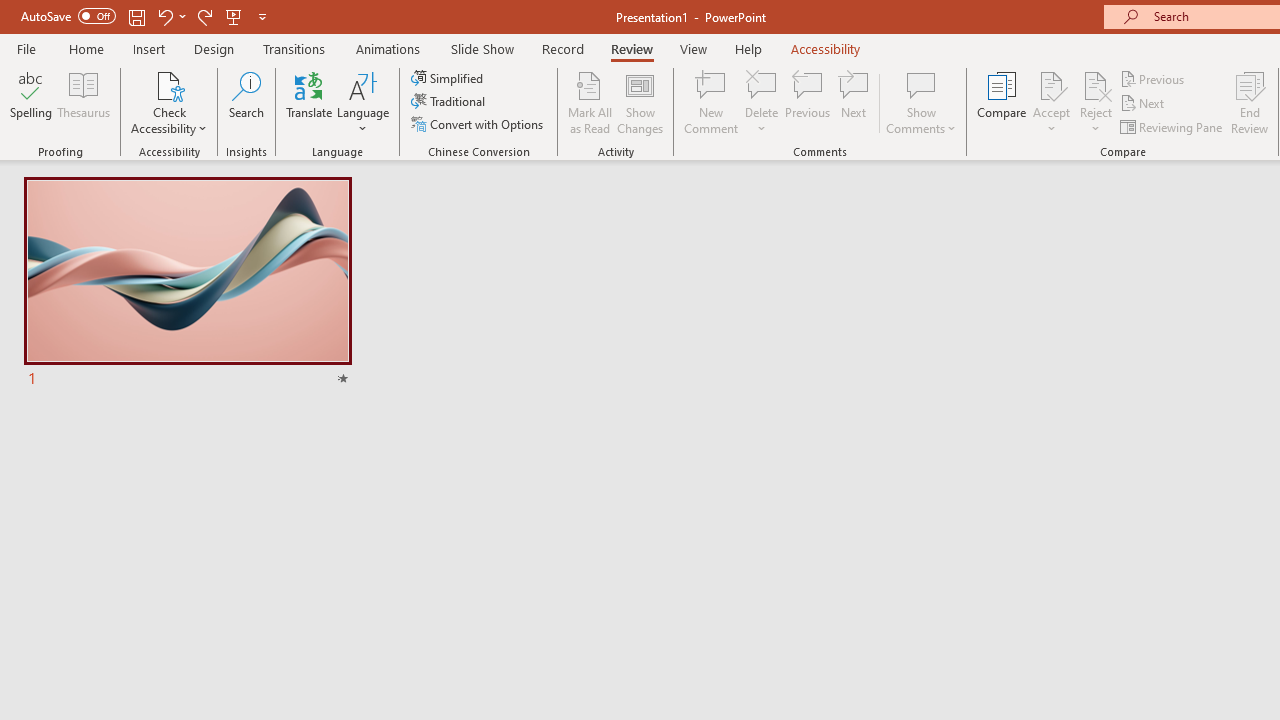 This screenshot has height=720, width=1280. Describe the element at coordinates (1096, 84) in the screenshot. I see `Reject Change` at that location.